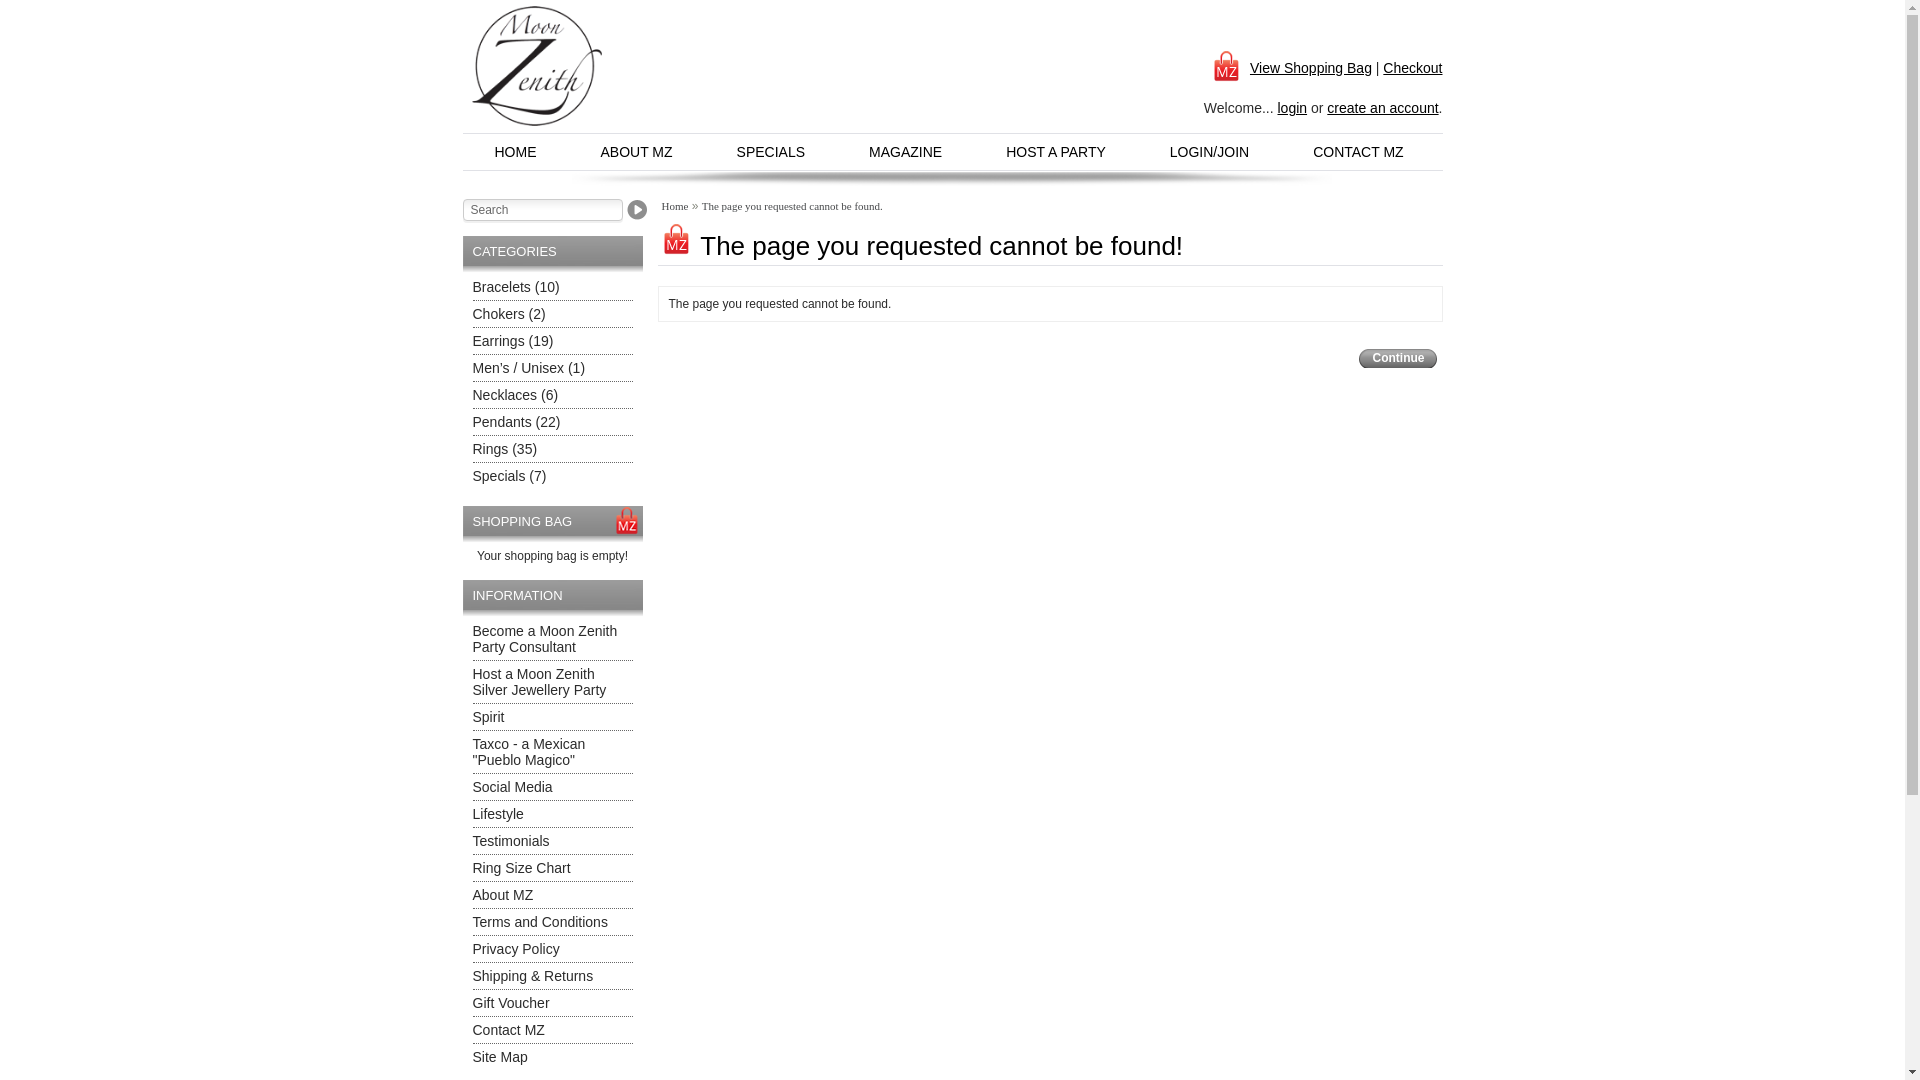 The image size is (1920, 1080). What do you see at coordinates (905, 75) in the screenshot?
I see `Advertisement` at bounding box center [905, 75].